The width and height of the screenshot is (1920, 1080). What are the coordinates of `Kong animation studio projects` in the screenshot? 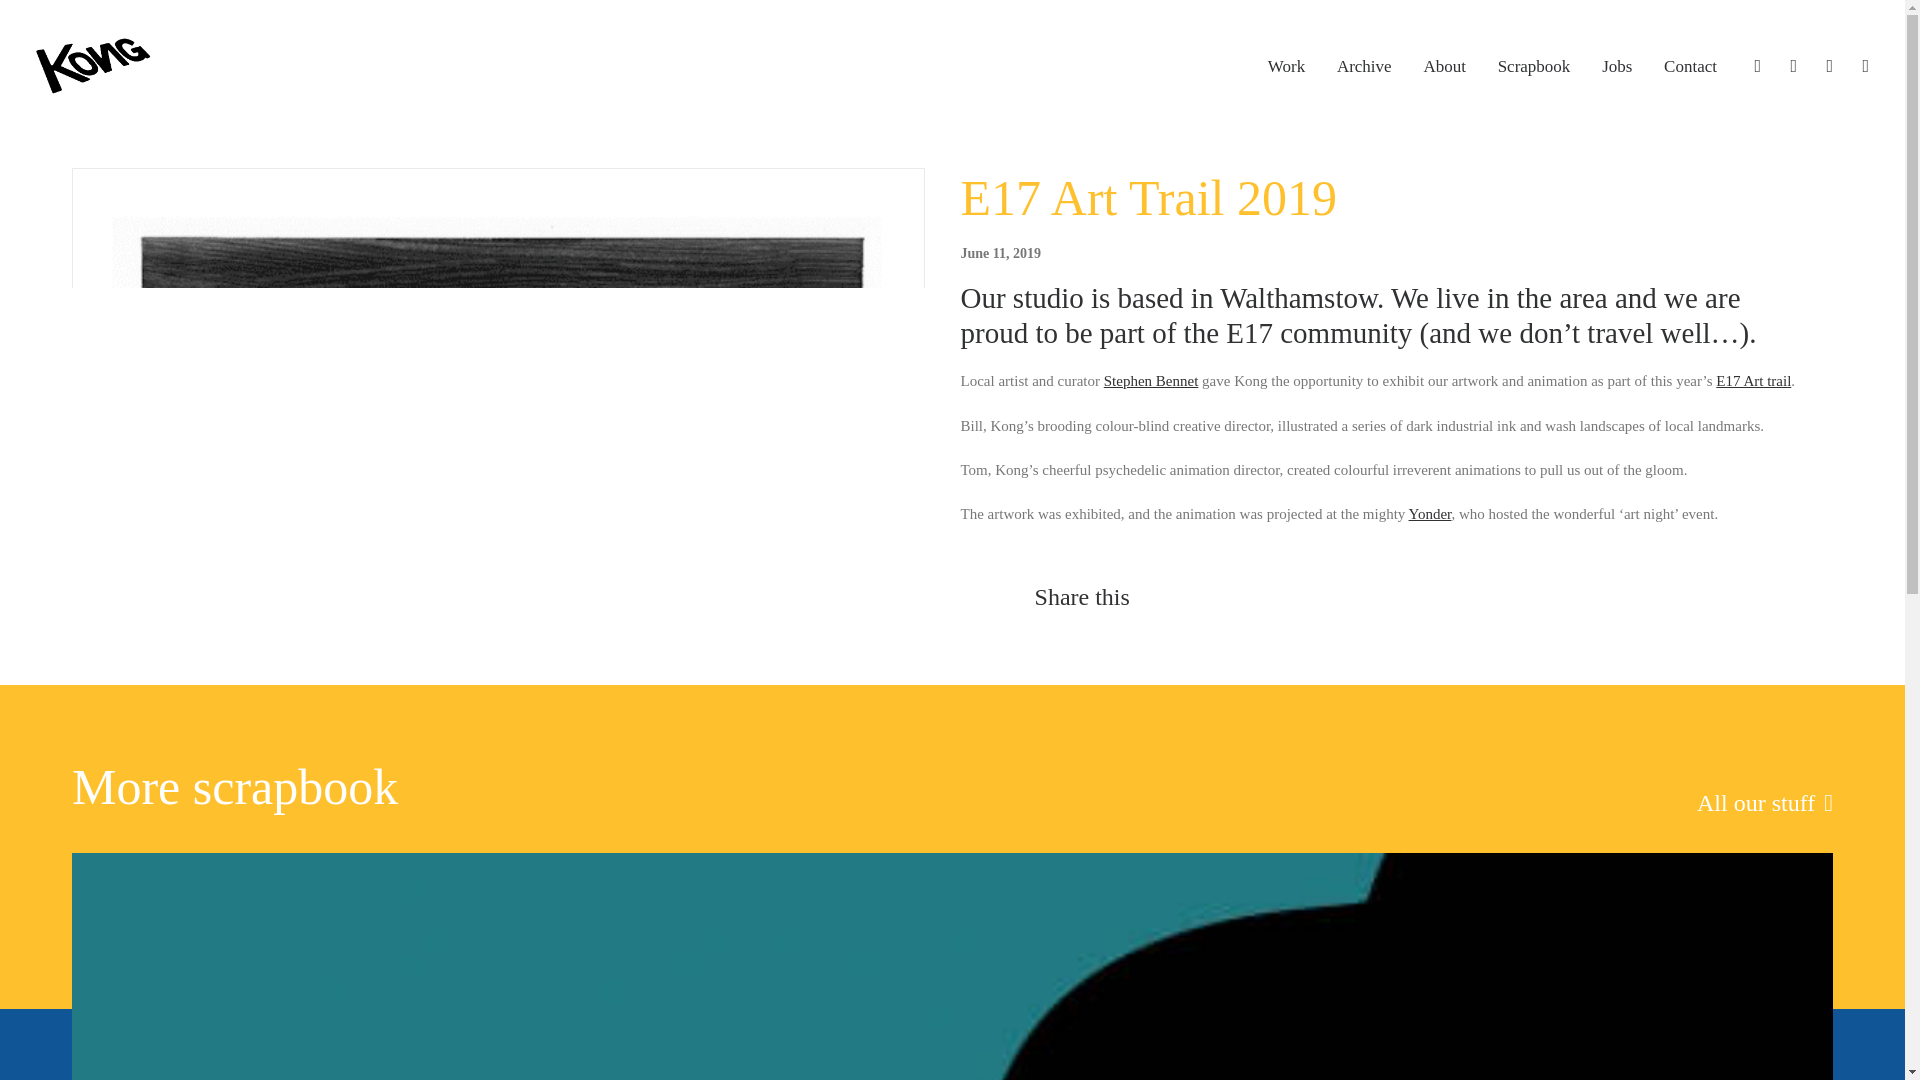 It's located at (1286, 66).